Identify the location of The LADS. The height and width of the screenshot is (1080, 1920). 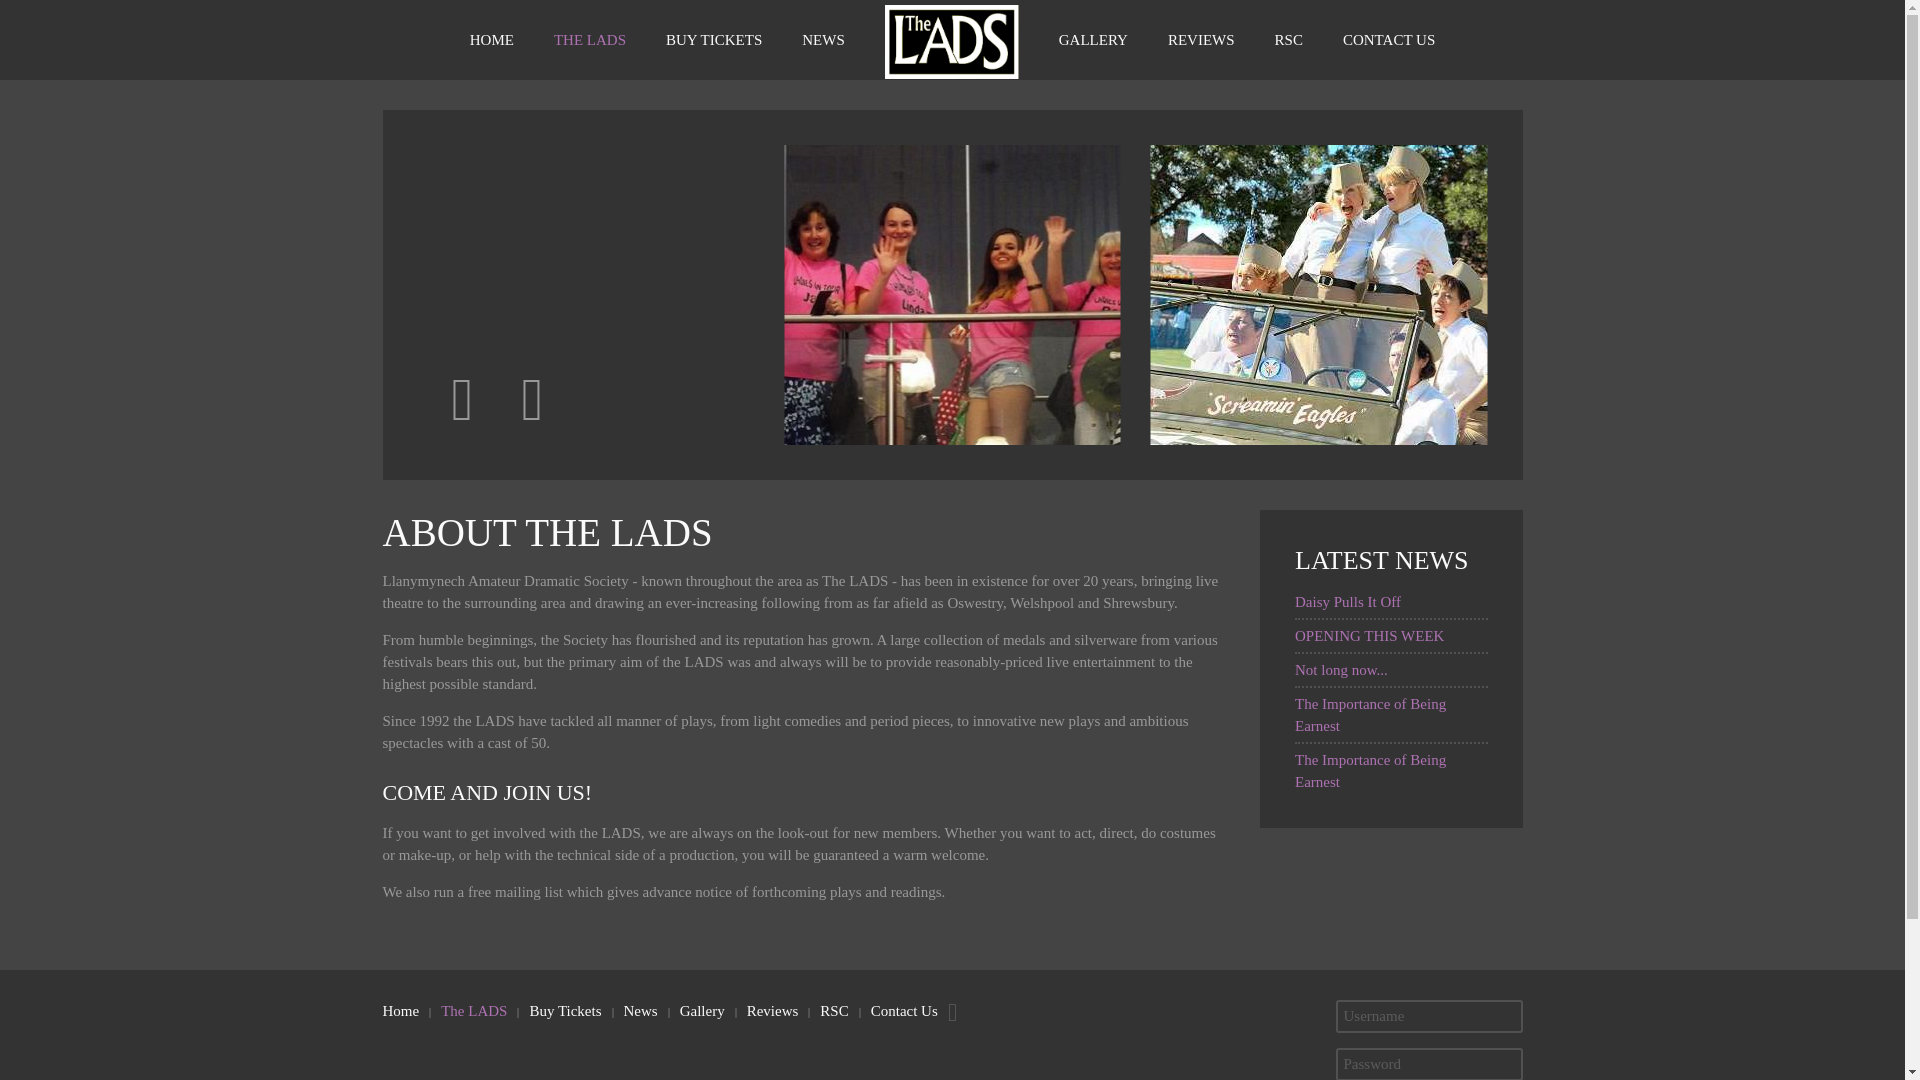
(474, 1010).